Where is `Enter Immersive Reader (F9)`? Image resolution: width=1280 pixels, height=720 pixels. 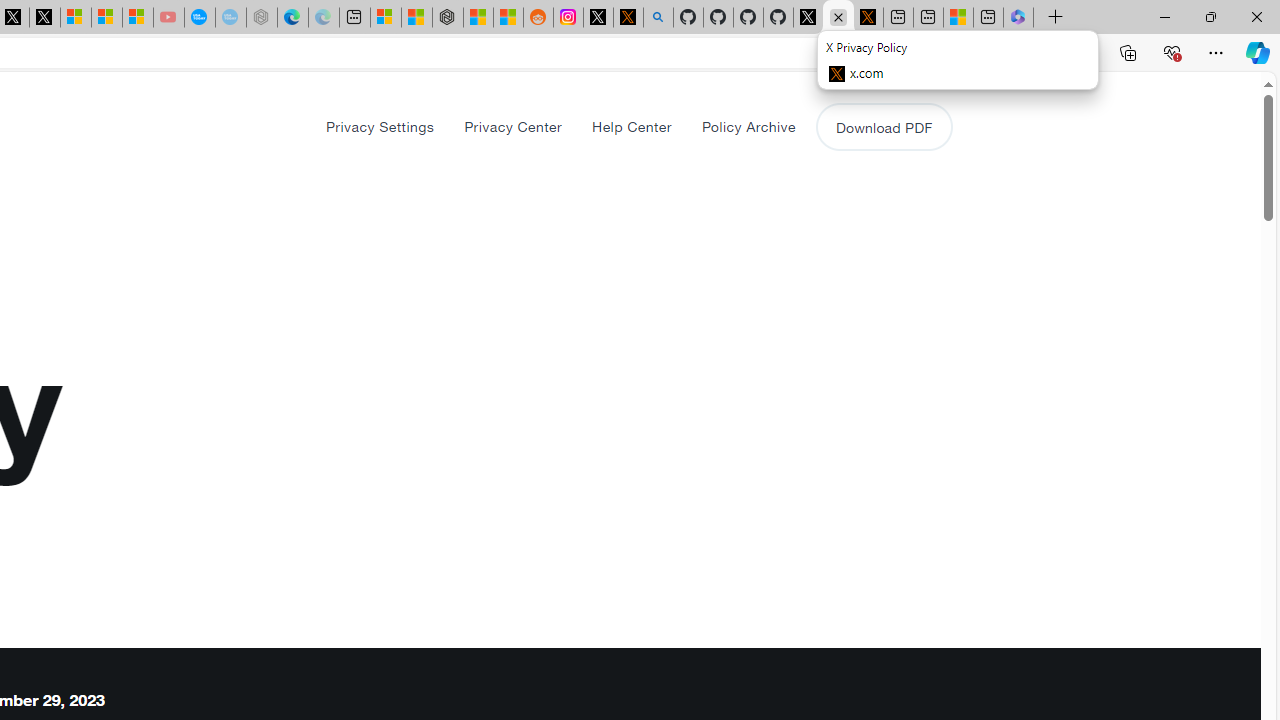 Enter Immersive Reader (F9) is located at coordinates (991, 53).